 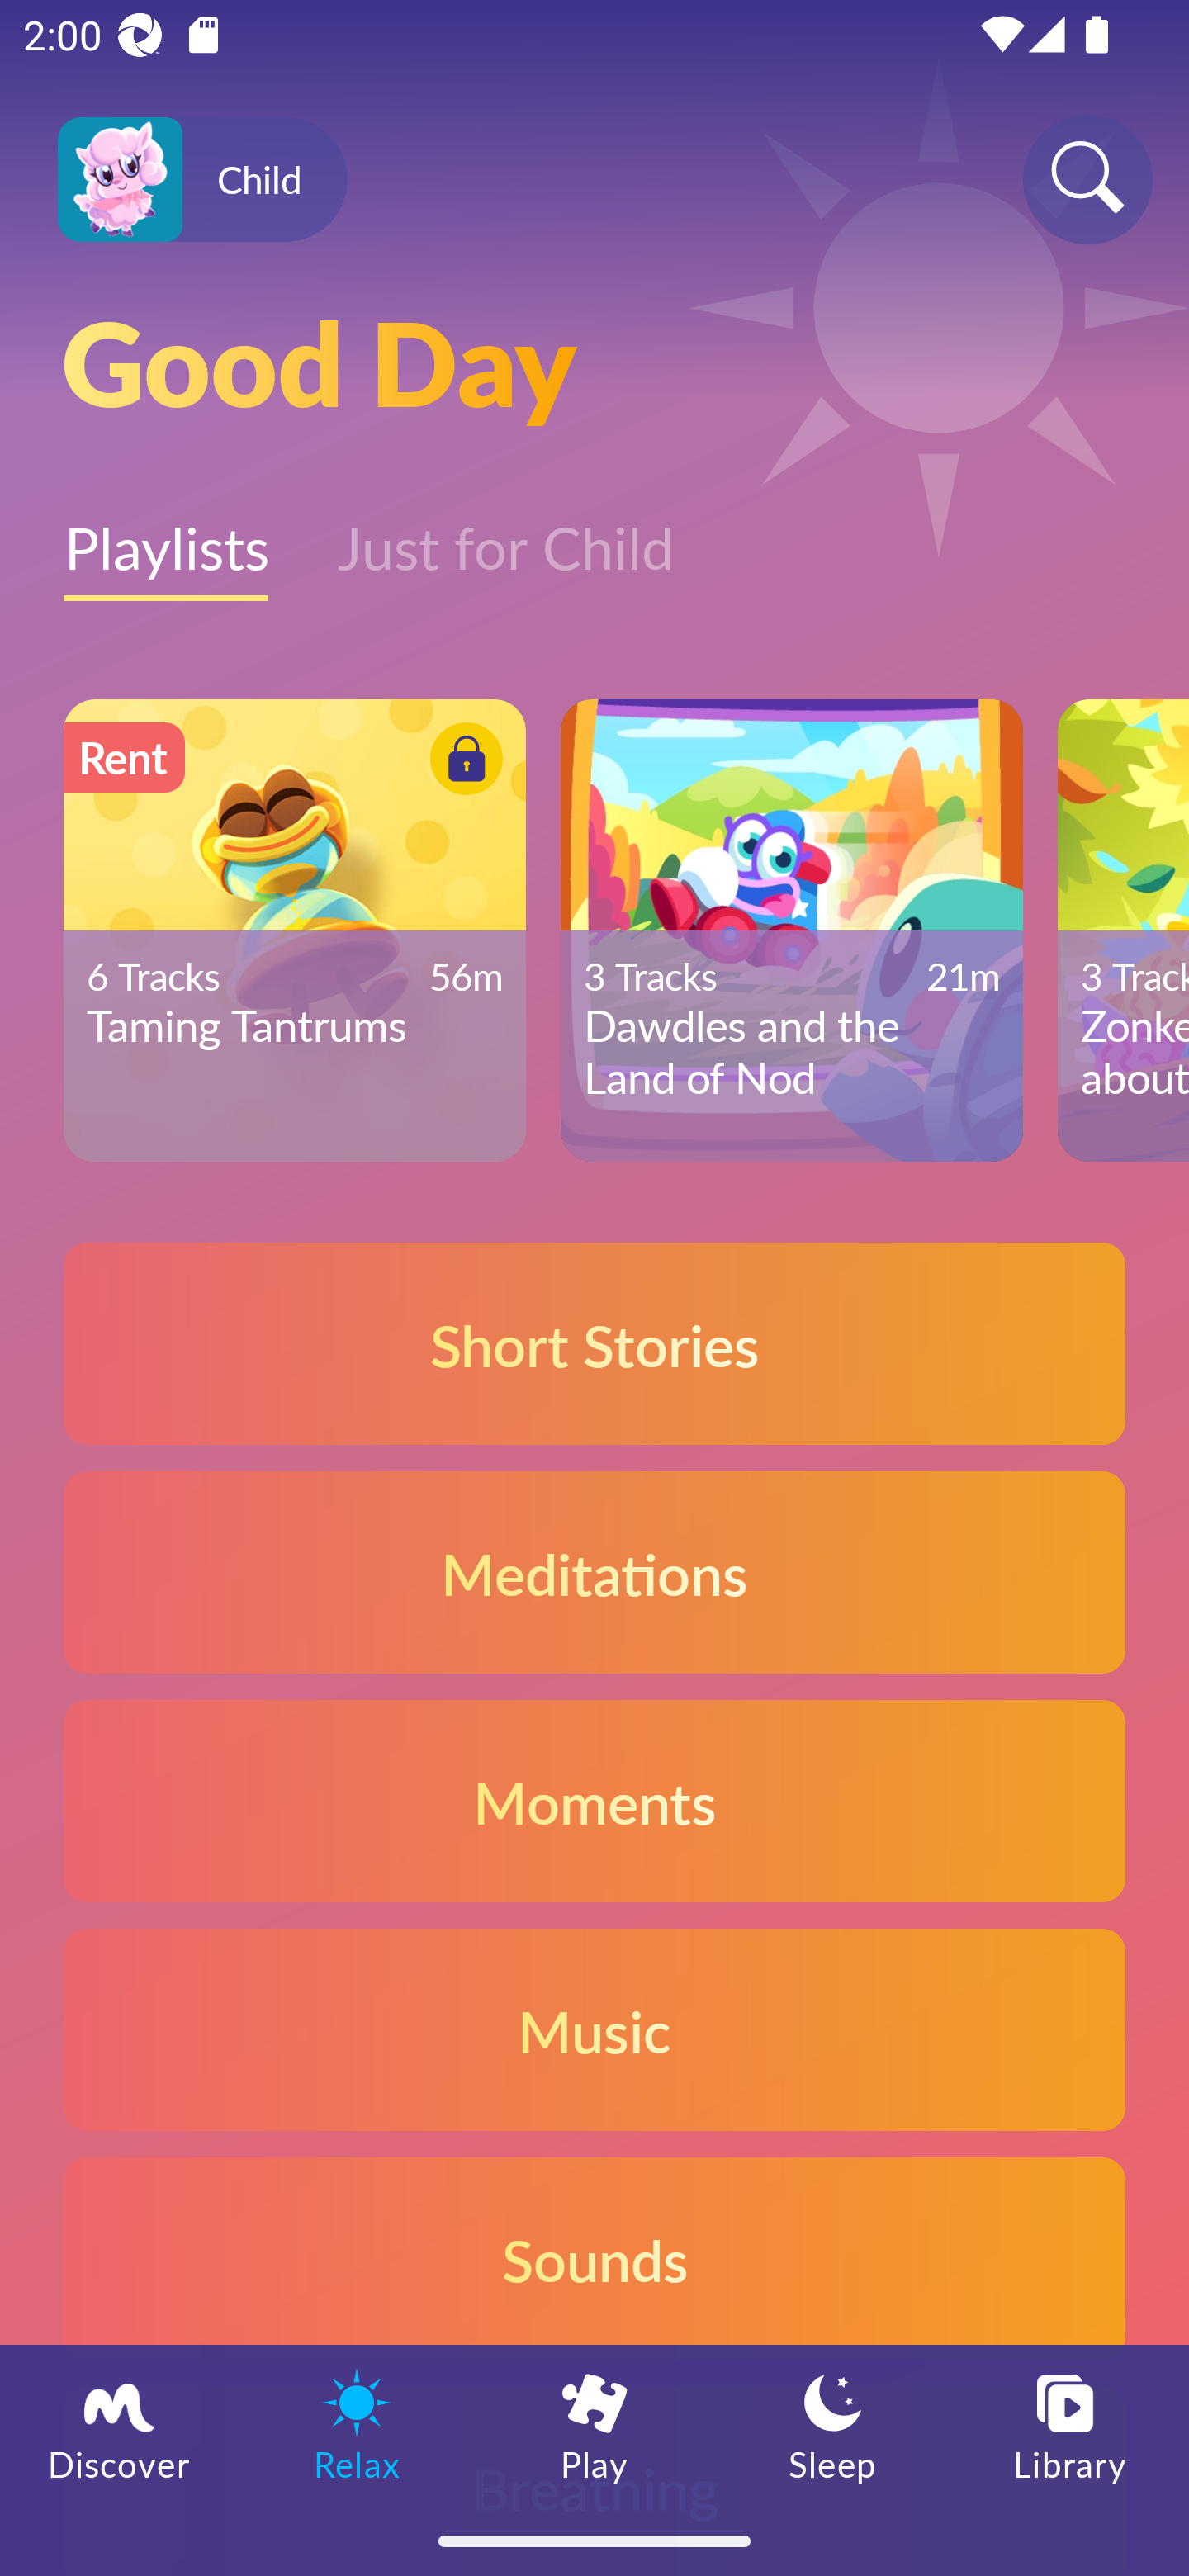 What do you see at coordinates (1070, 2425) in the screenshot?
I see `Library` at bounding box center [1070, 2425].